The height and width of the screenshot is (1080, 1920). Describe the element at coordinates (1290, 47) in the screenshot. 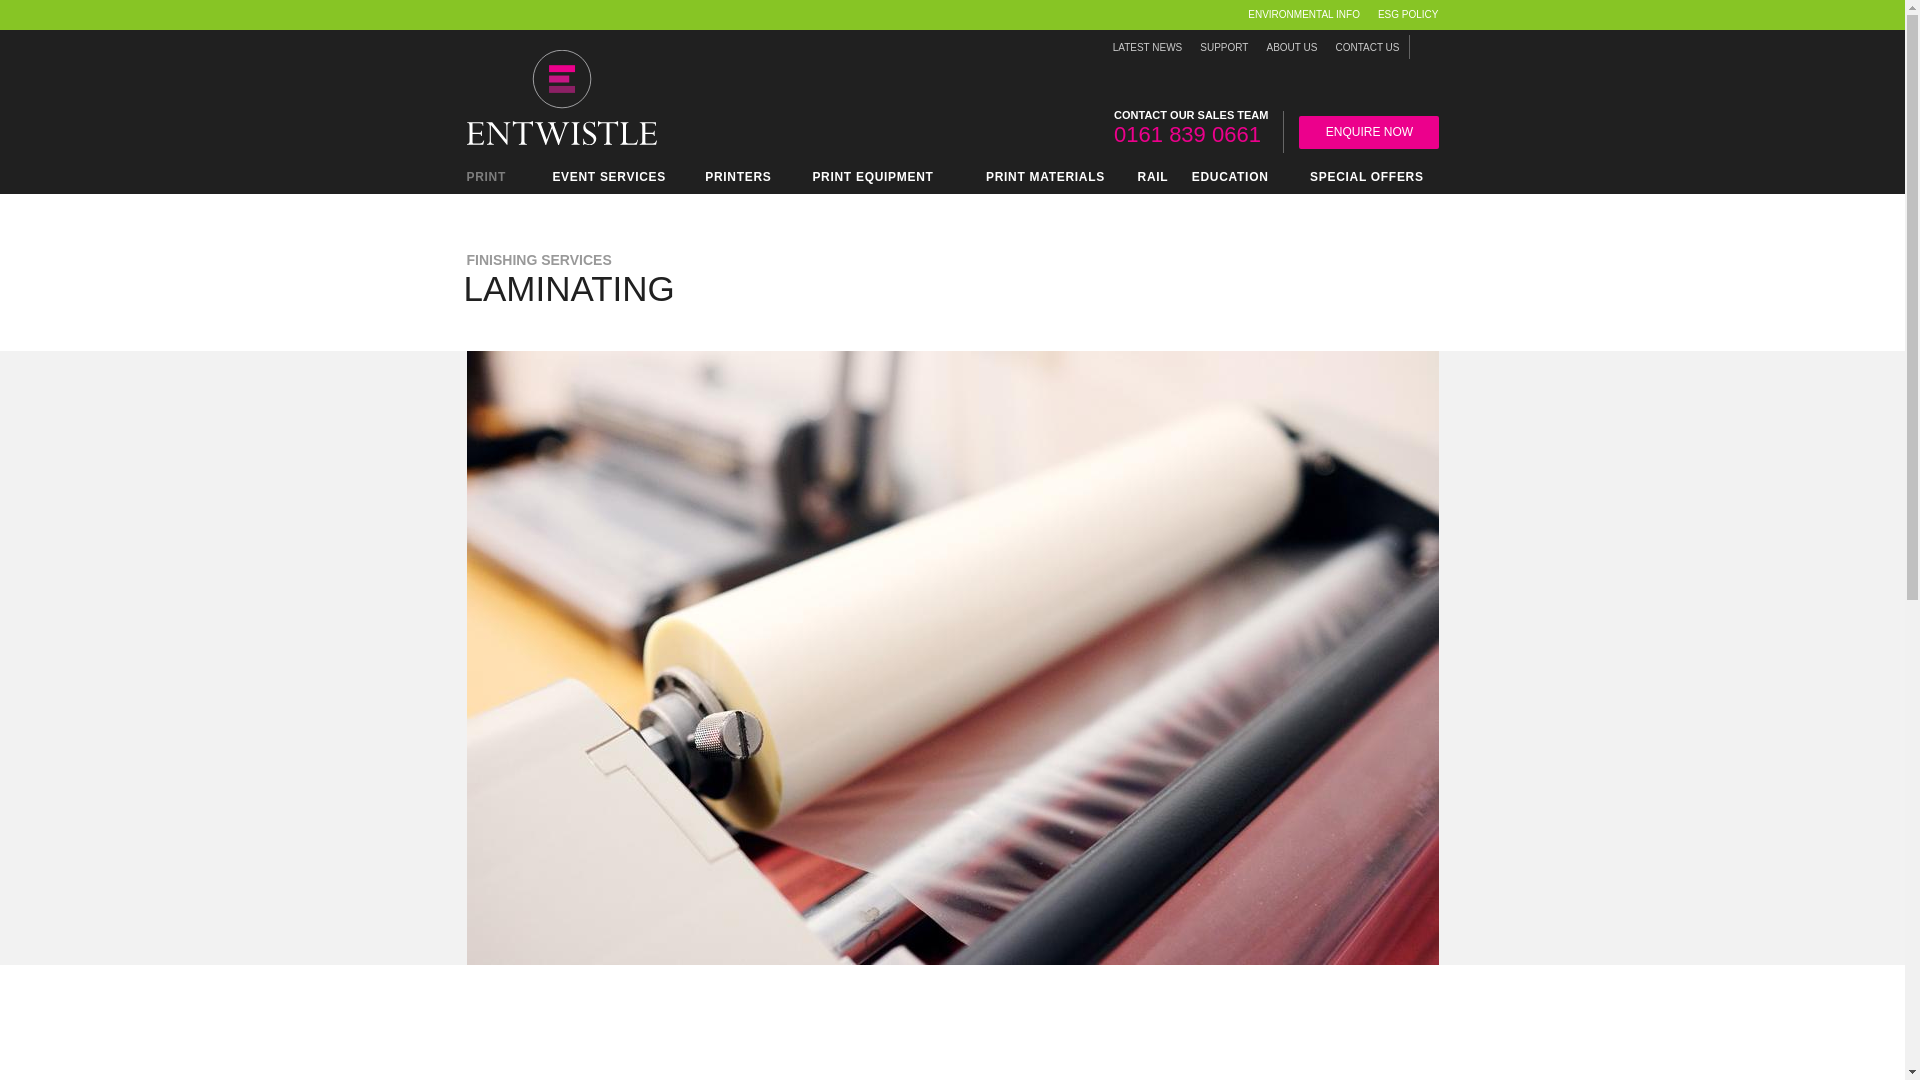

I see `ABOUT US` at that location.